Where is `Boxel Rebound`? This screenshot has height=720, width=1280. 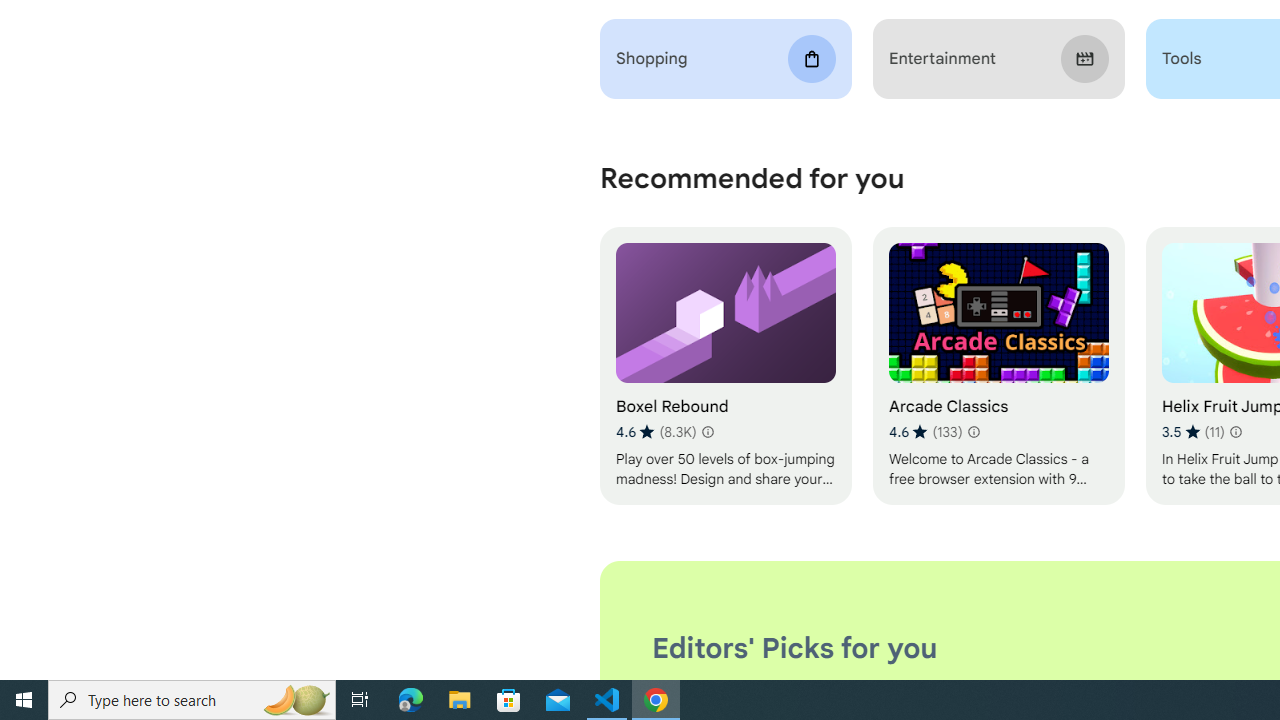
Boxel Rebound is located at coordinates (726, 366).